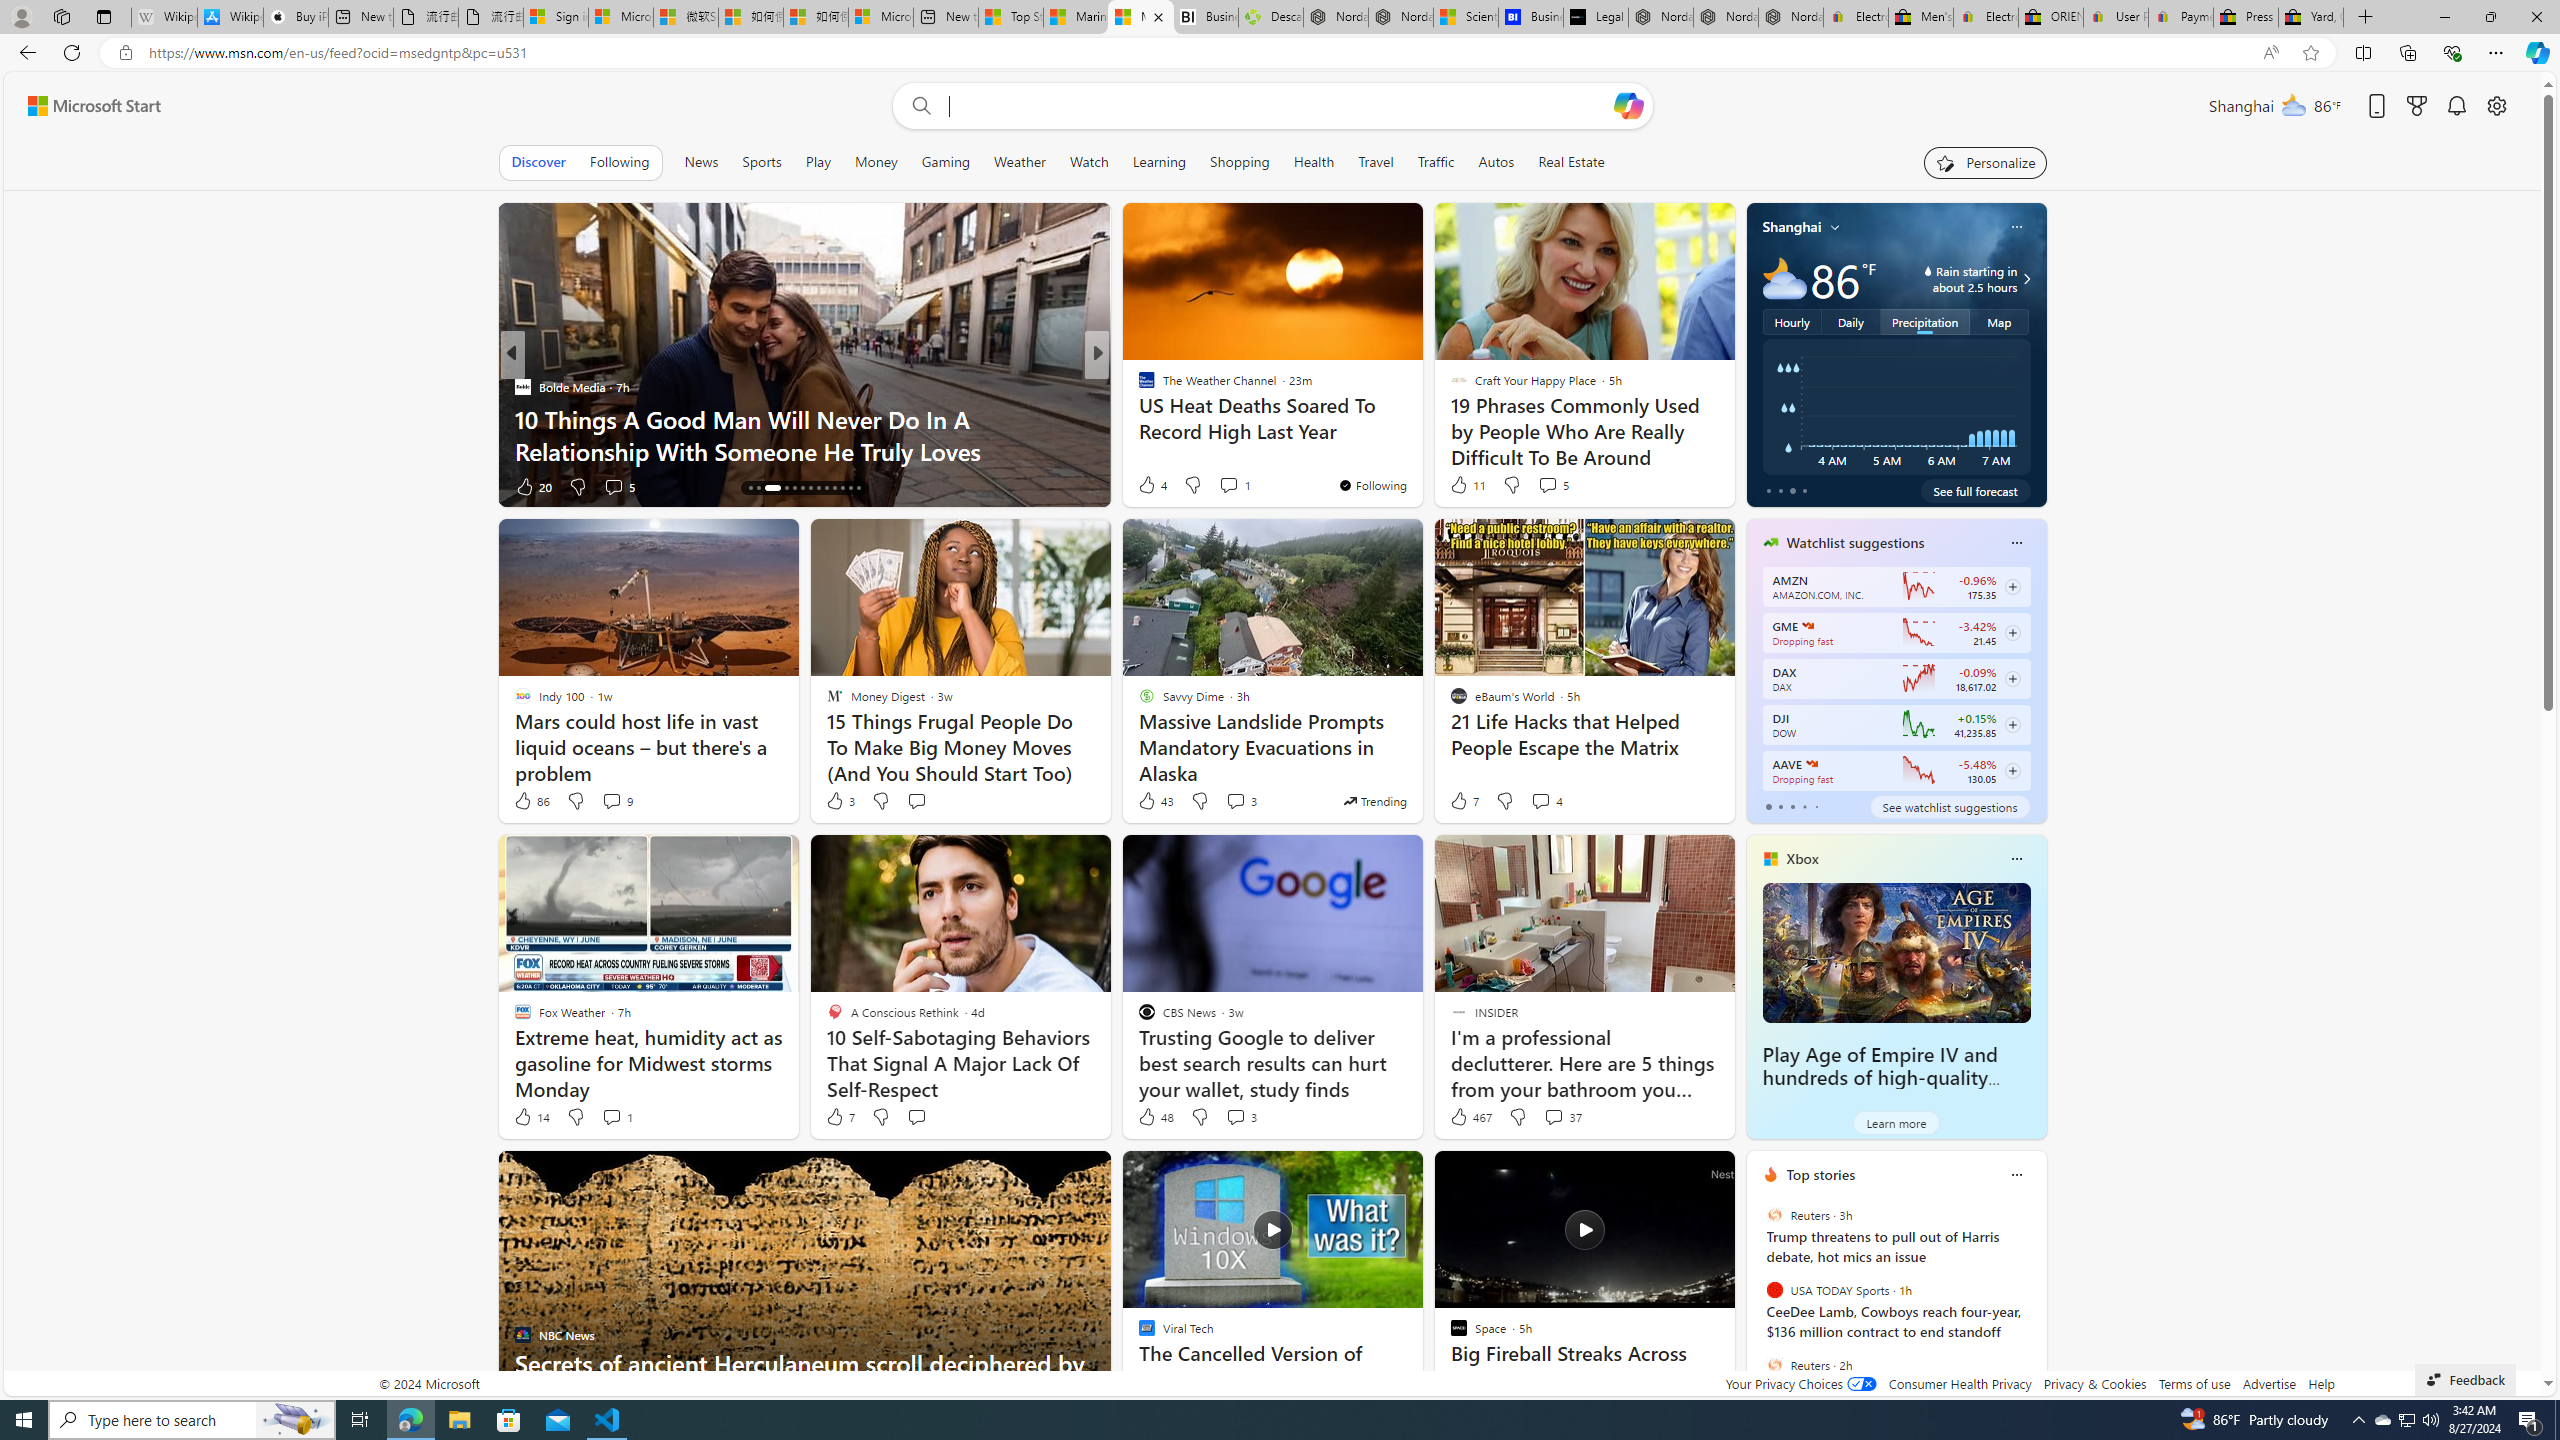 The image size is (2560, 1440). Describe the element at coordinates (2012, 771) in the screenshot. I see `Class: follow-button  m` at that location.